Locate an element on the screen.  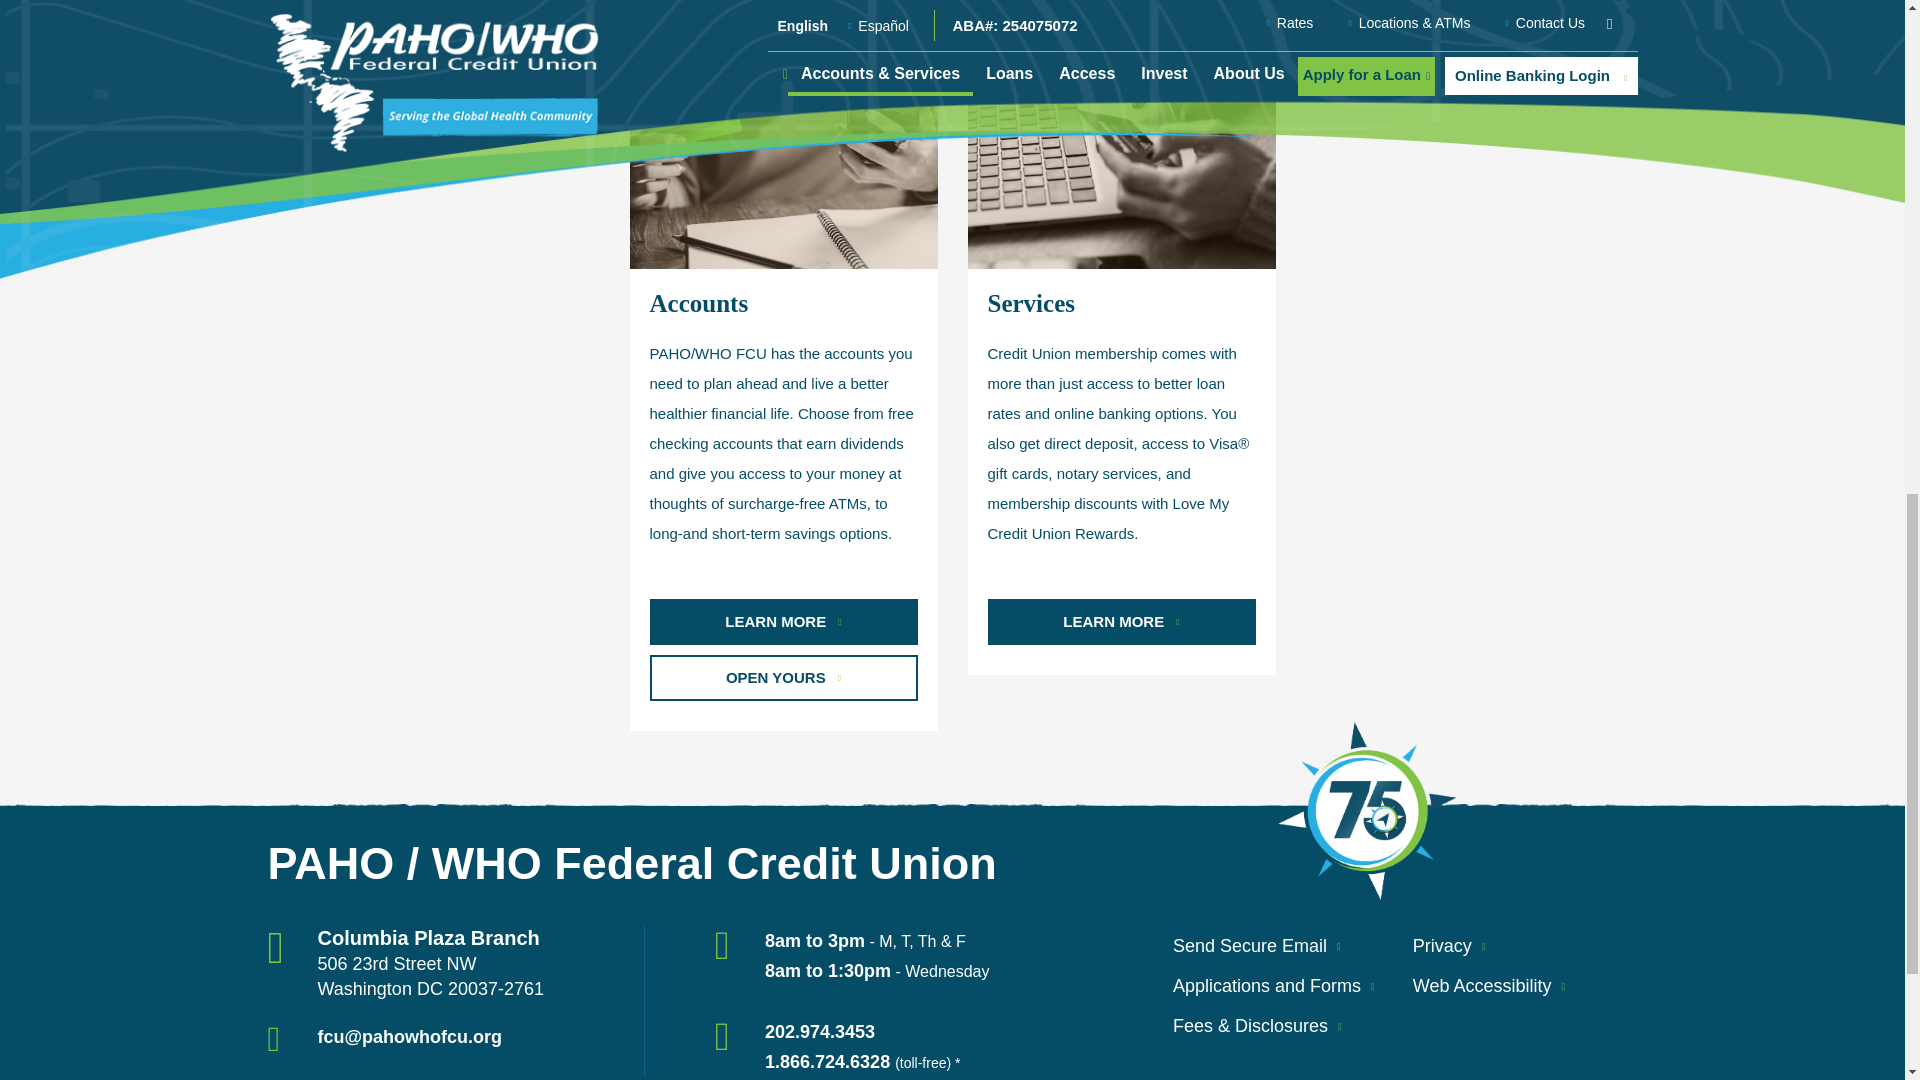
More info on Accounts is located at coordinates (784, 620).